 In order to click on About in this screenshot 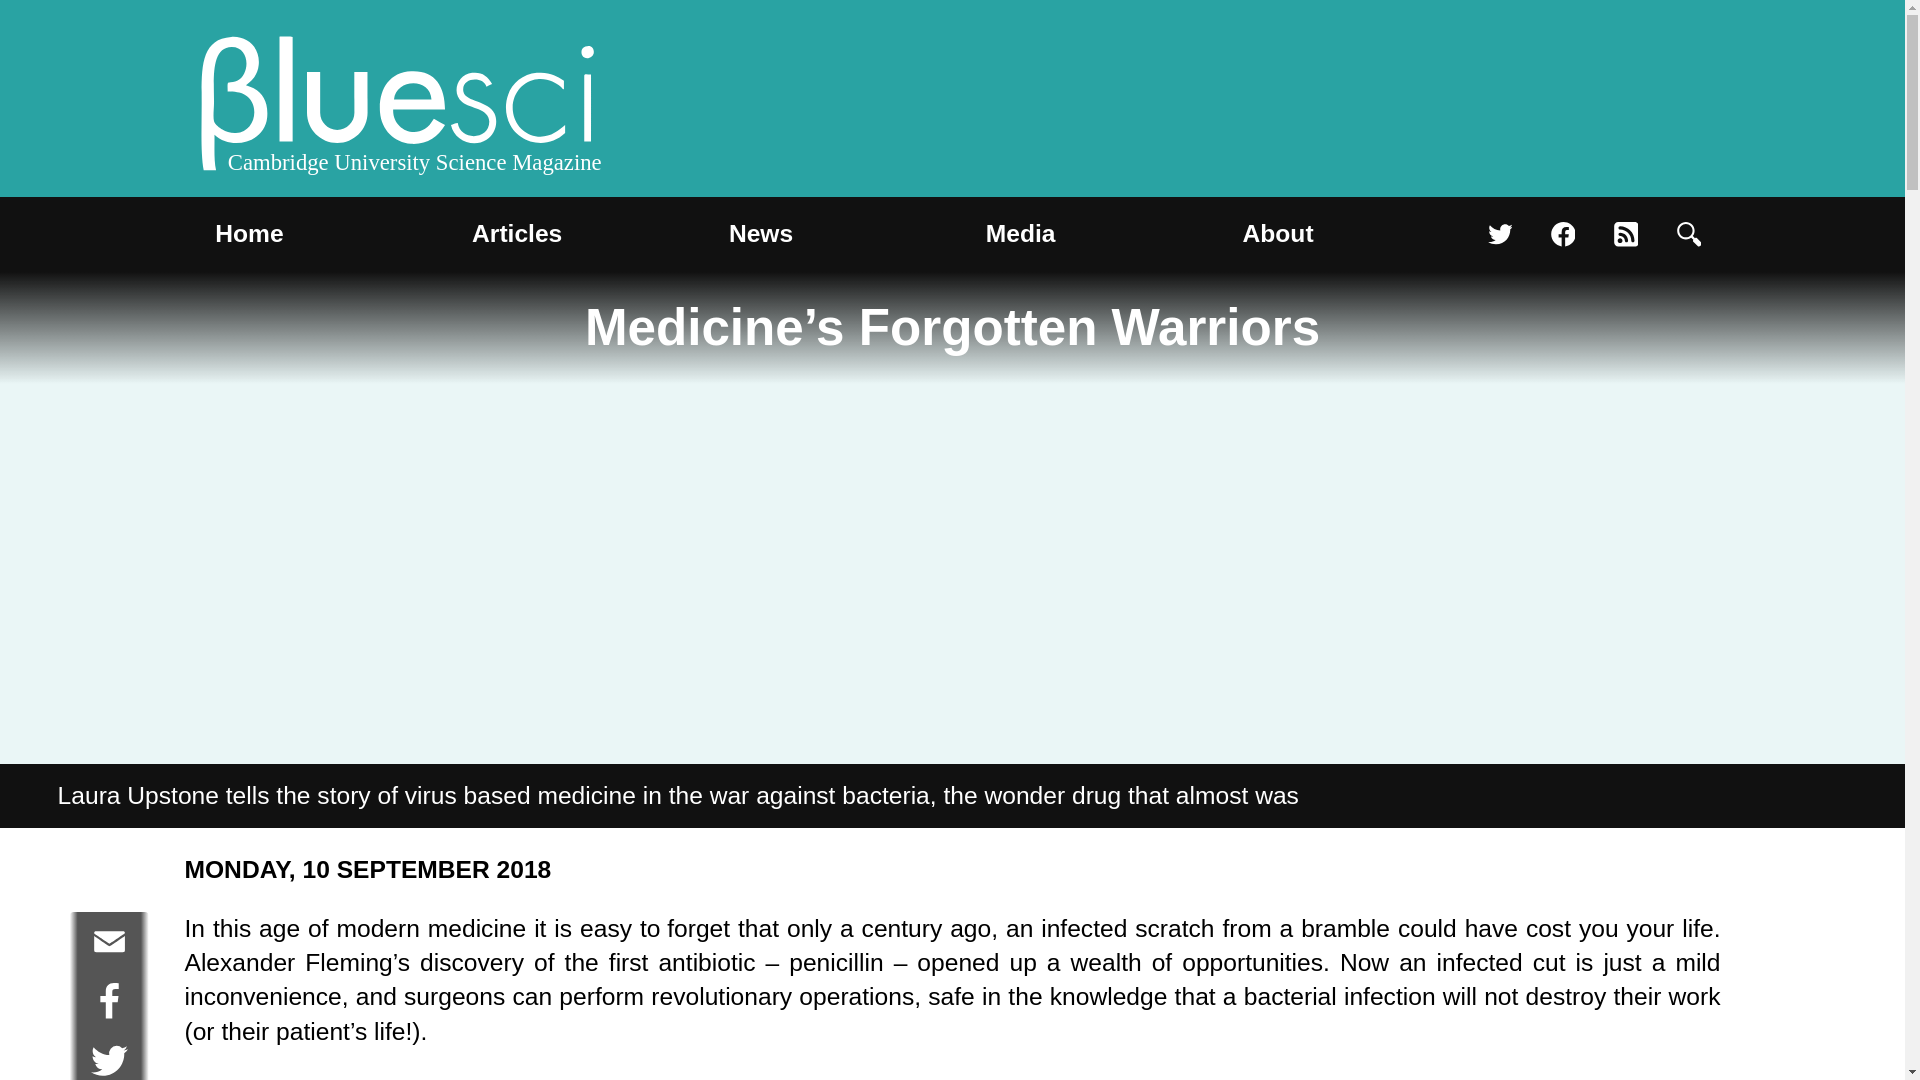, I will do `click(1278, 234)`.